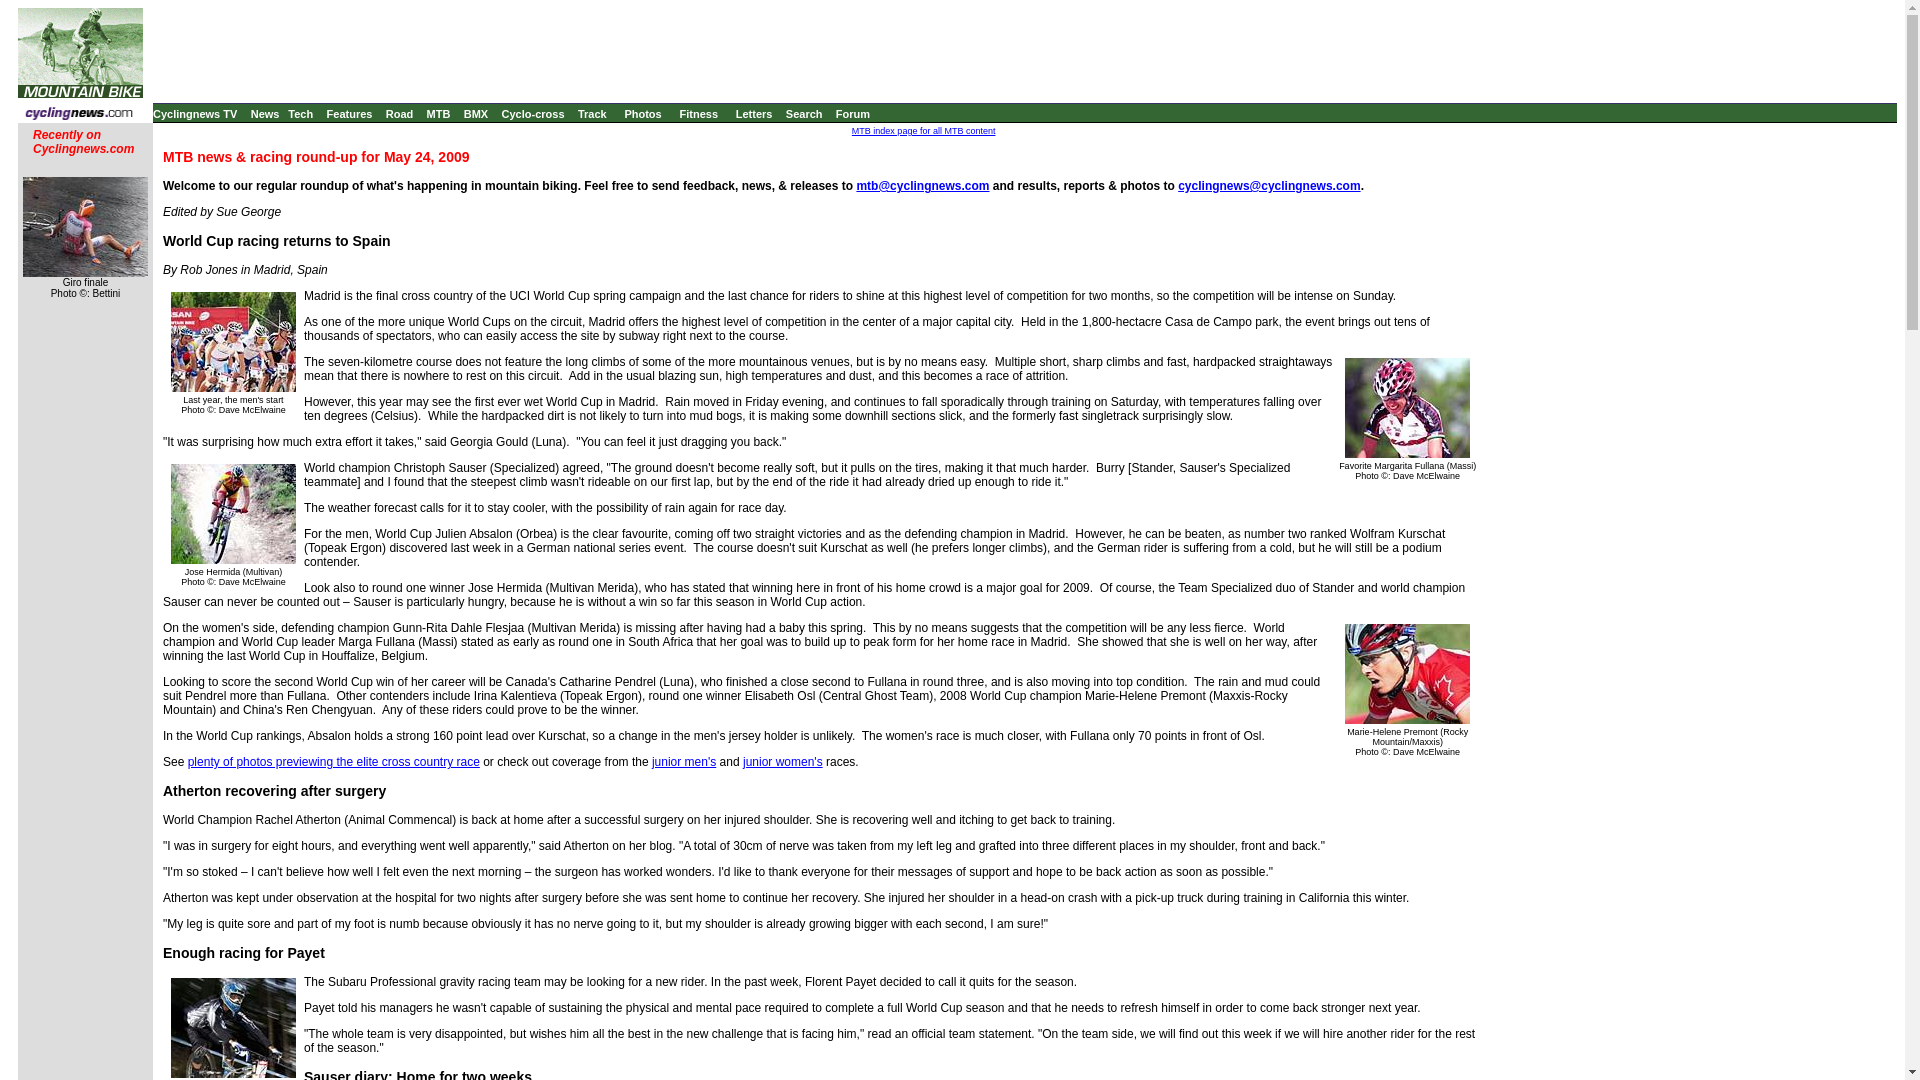 This screenshot has height=1080, width=1920. What do you see at coordinates (783, 761) in the screenshot?
I see `junior women's` at bounding box center [783, 761].